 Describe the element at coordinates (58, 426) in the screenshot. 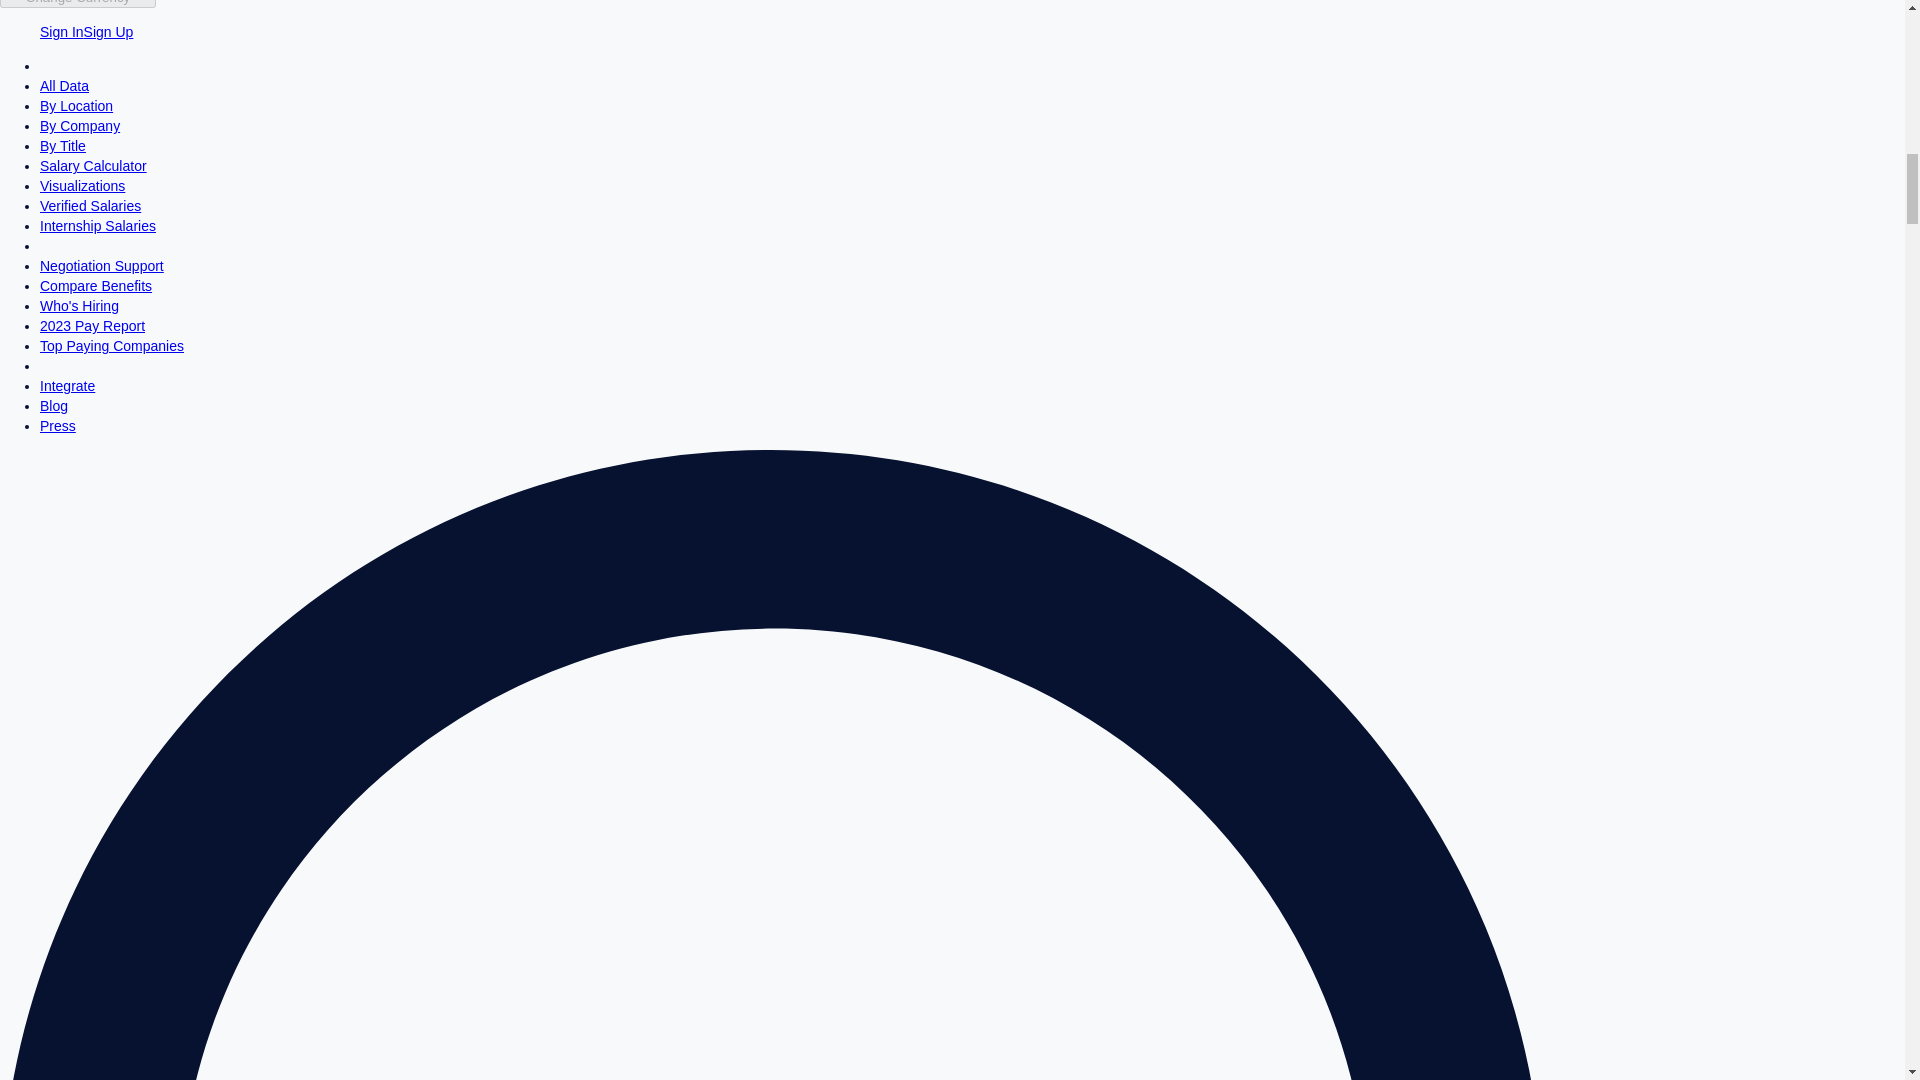

I see `Press` at that location.